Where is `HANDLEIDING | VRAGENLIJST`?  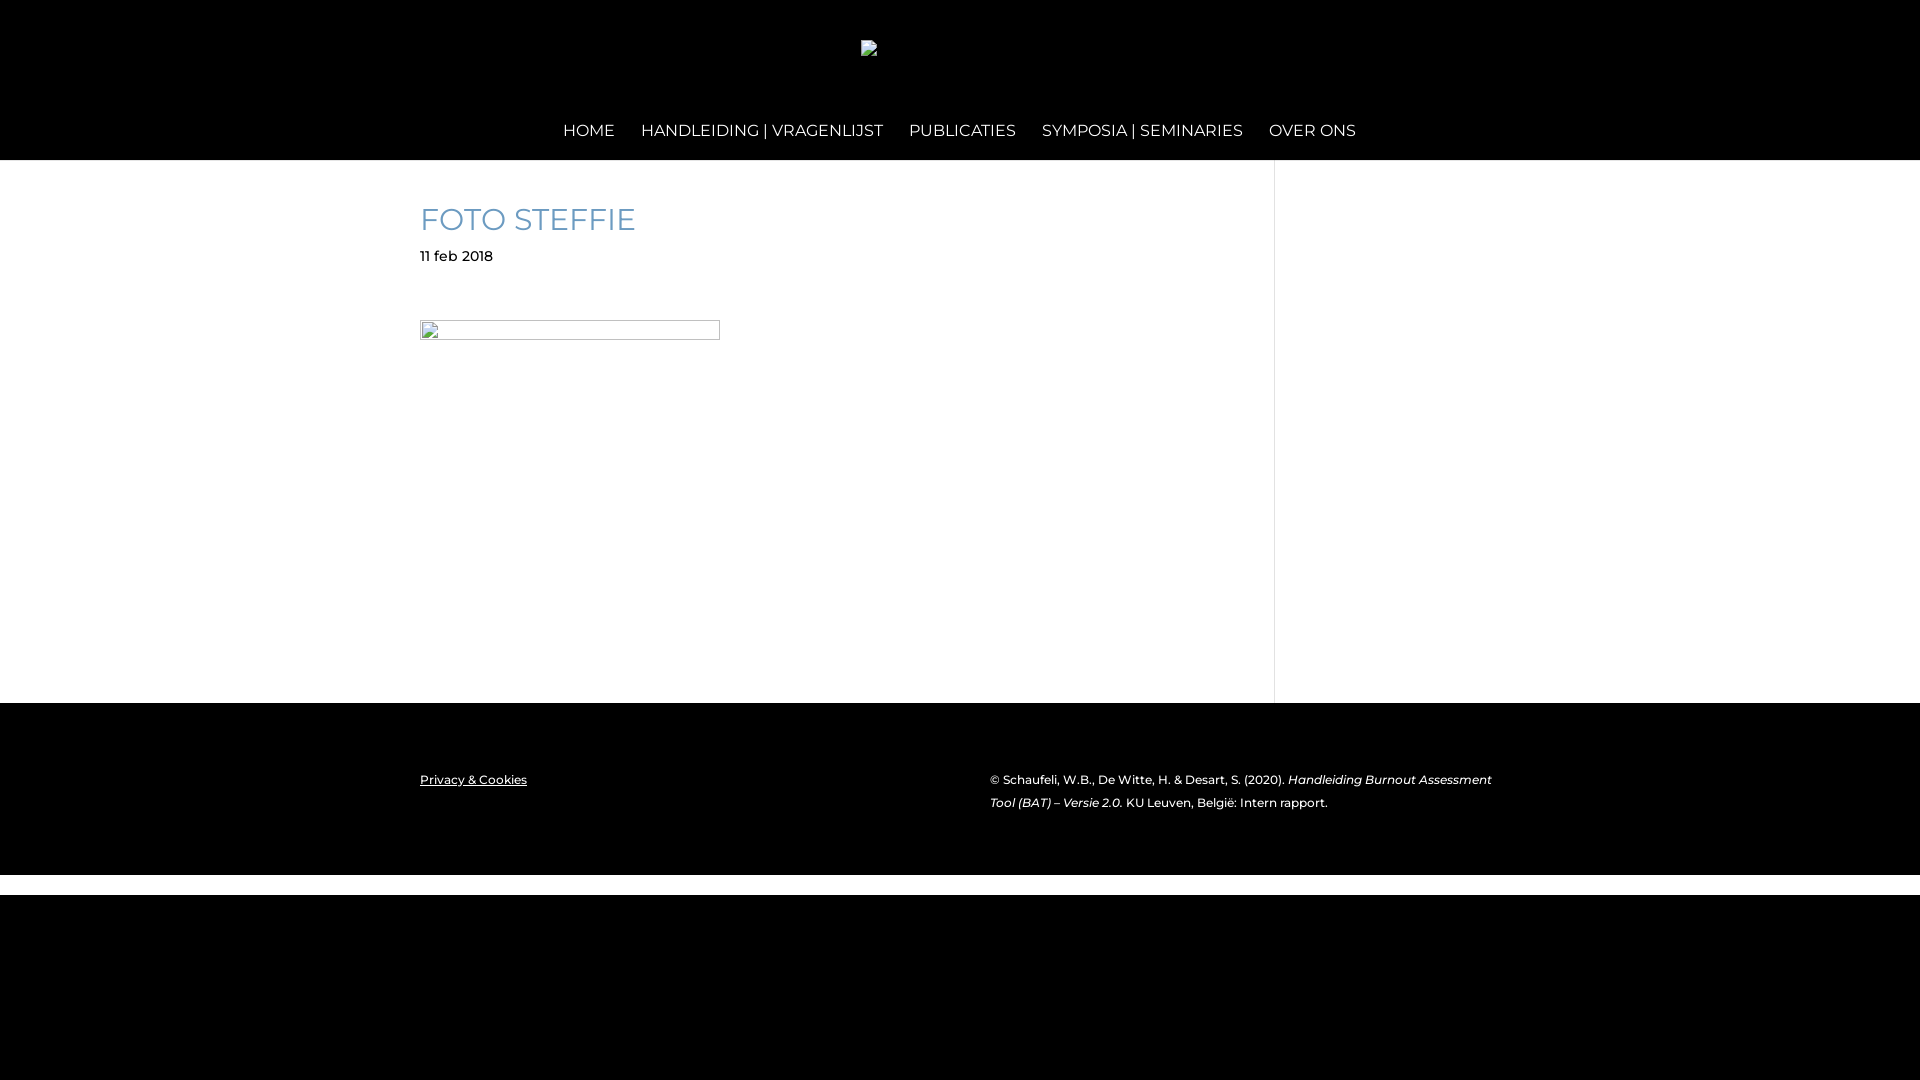 HANDLEIDING | VRAGENLIJST is located at coordinates (761, 142).